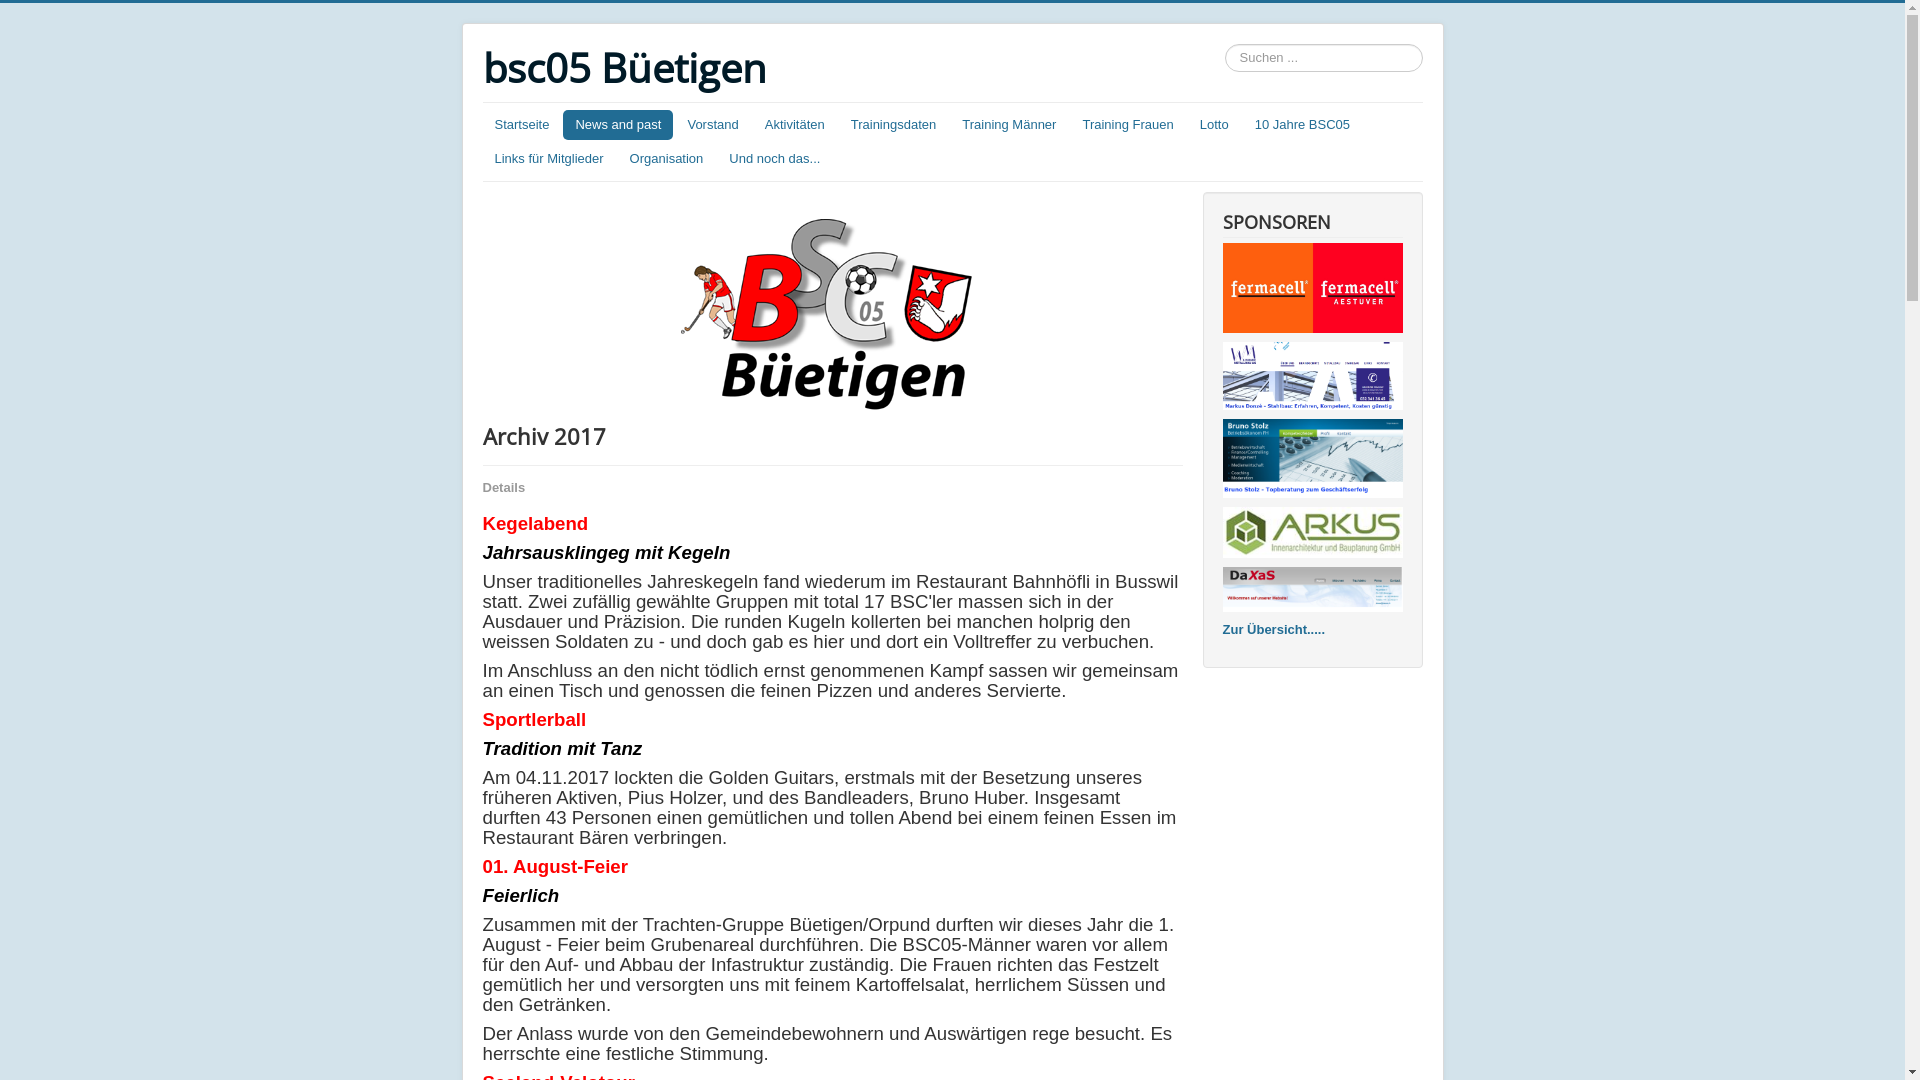  What do you see at coordinates (667, 159) in the screenshot?
I see `Organisation` at bounding box center [667, 159].